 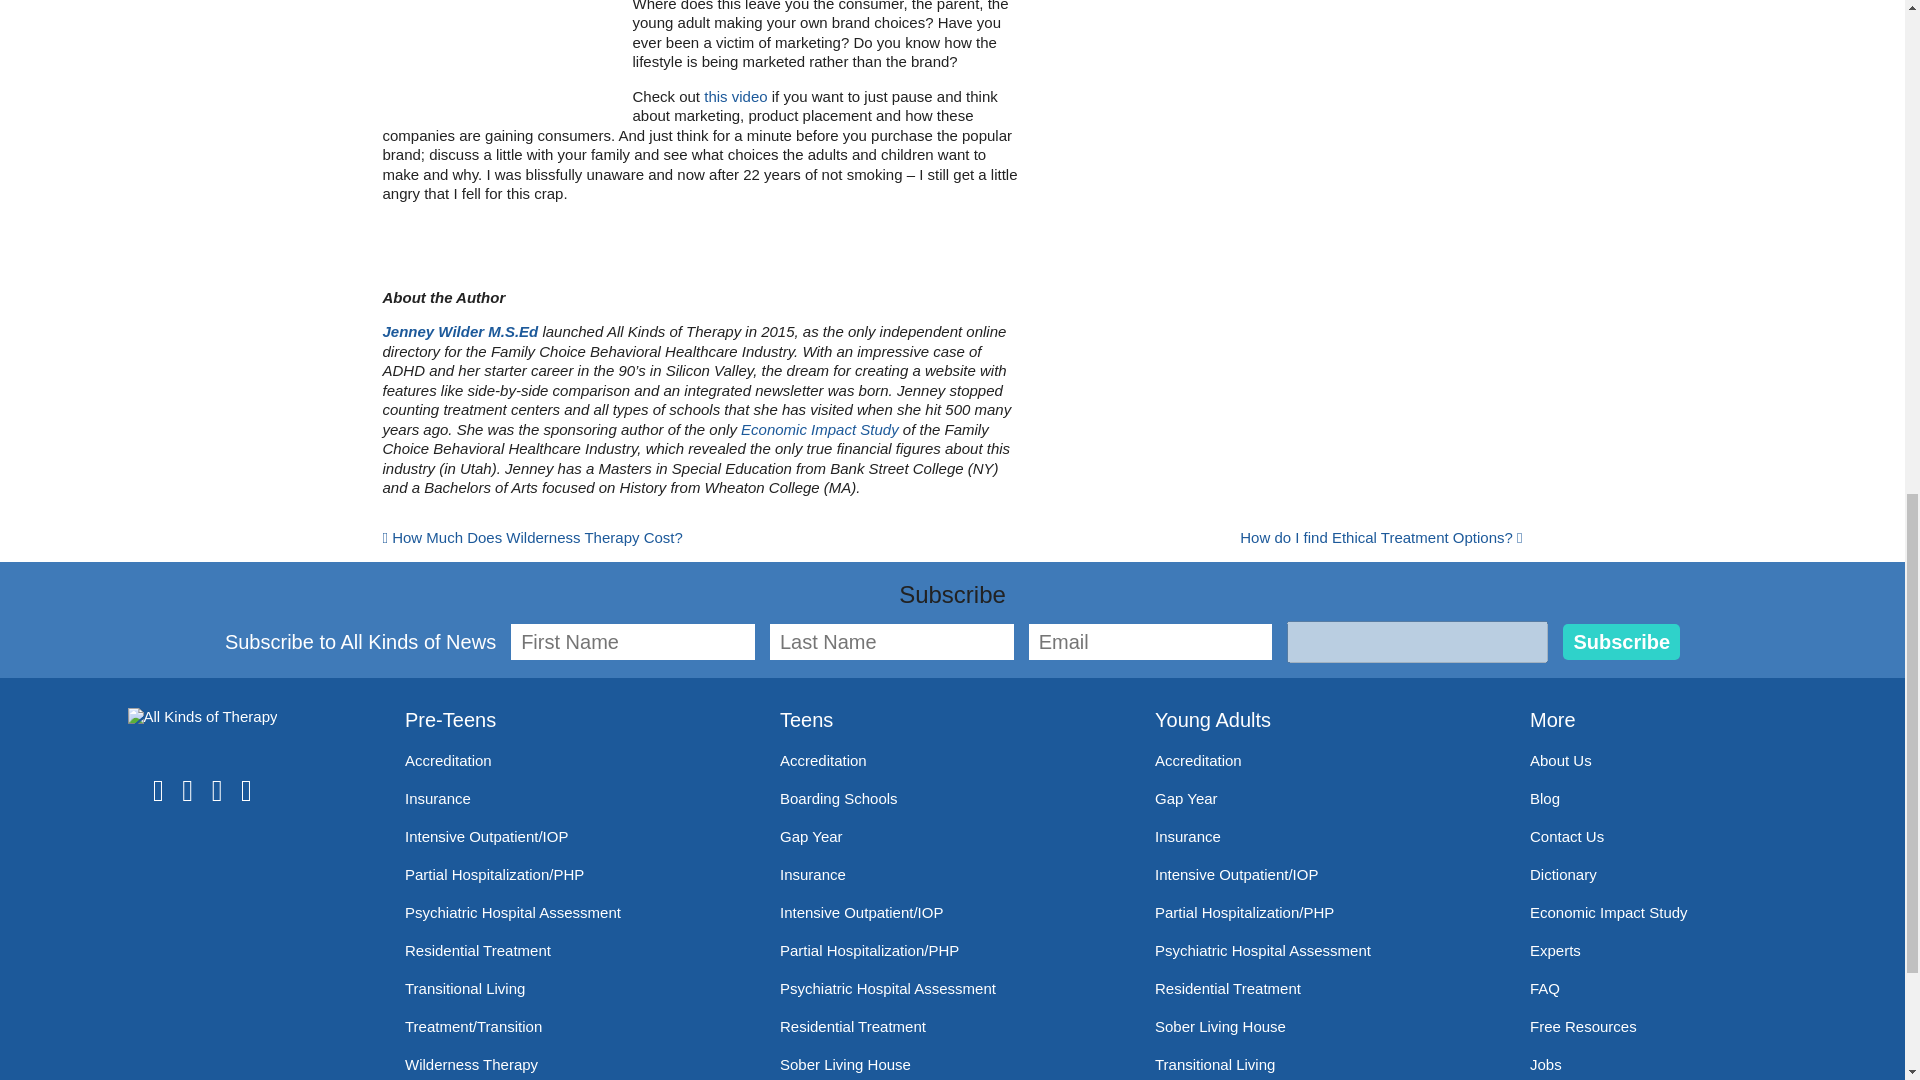 I want to click on this video, so click(x=738, y=96).